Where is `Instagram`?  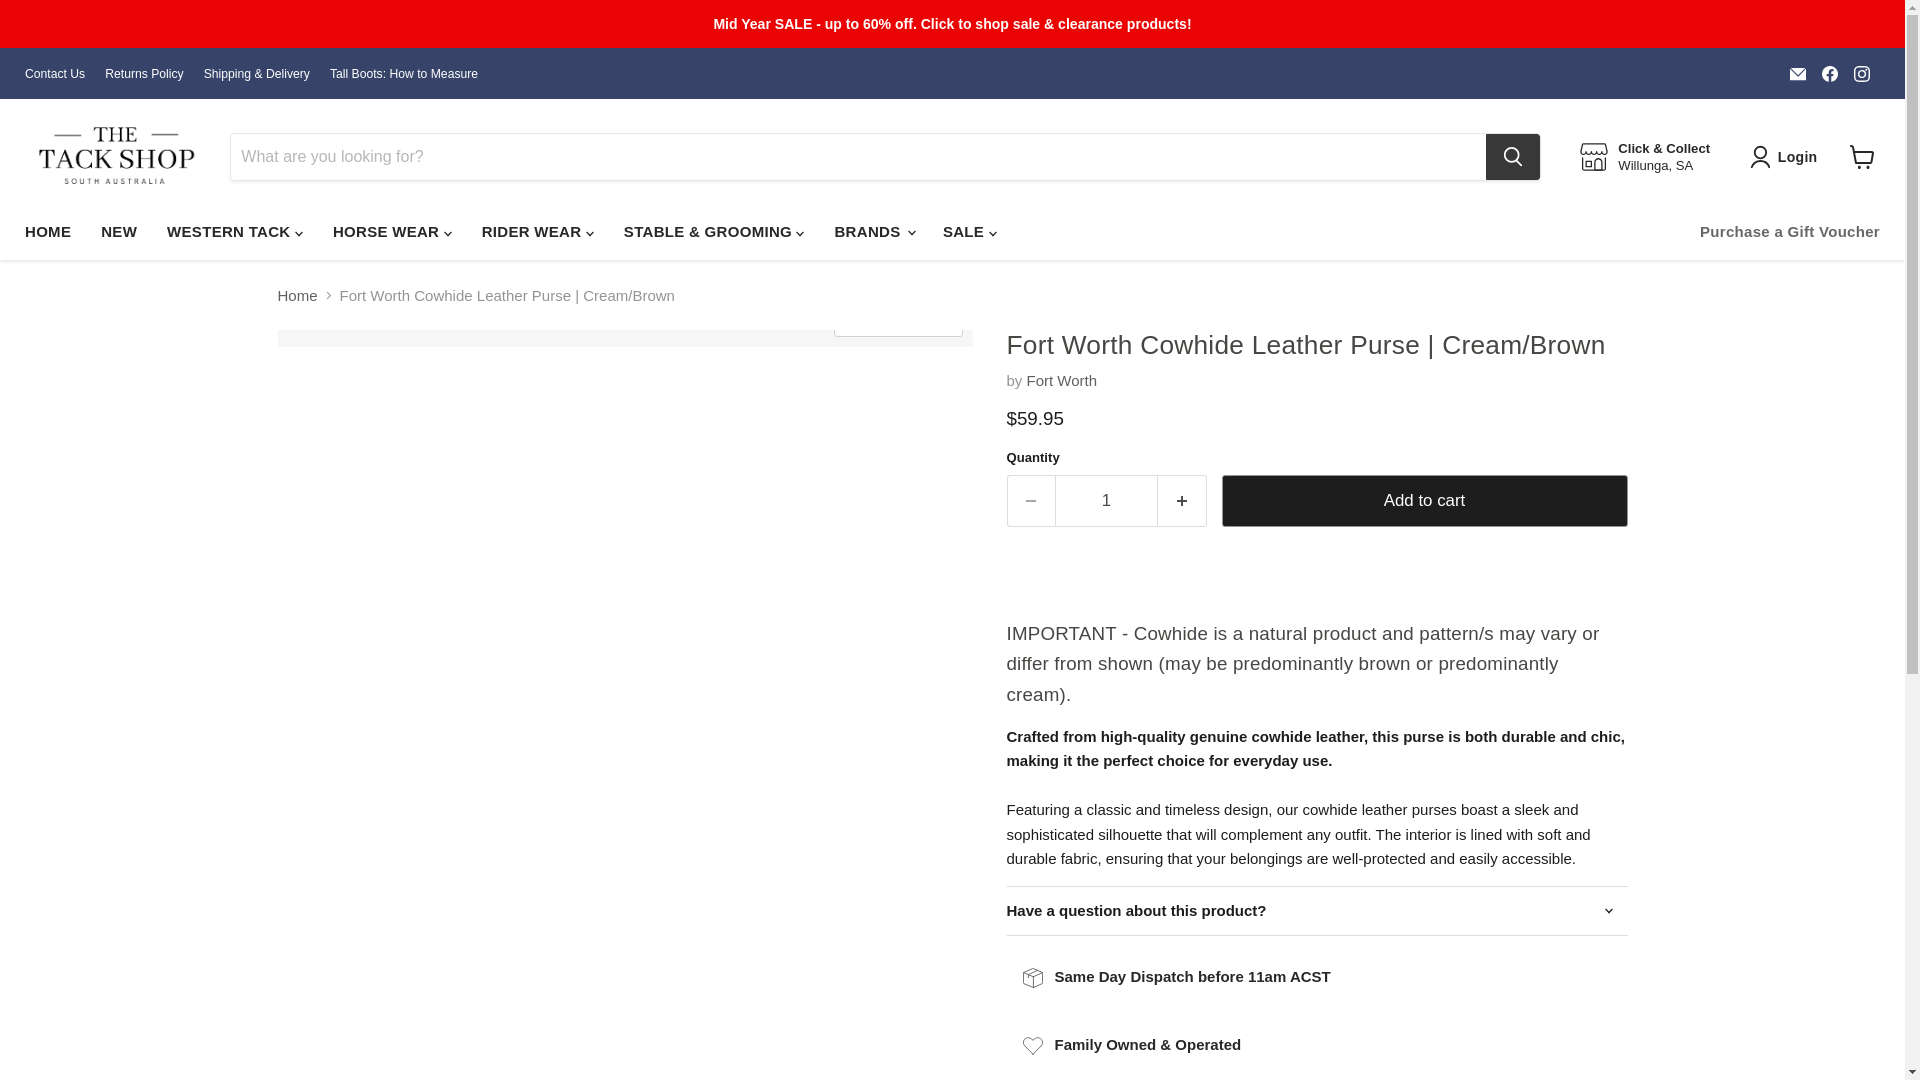 Instagram is located at coordinates (1861, 74).